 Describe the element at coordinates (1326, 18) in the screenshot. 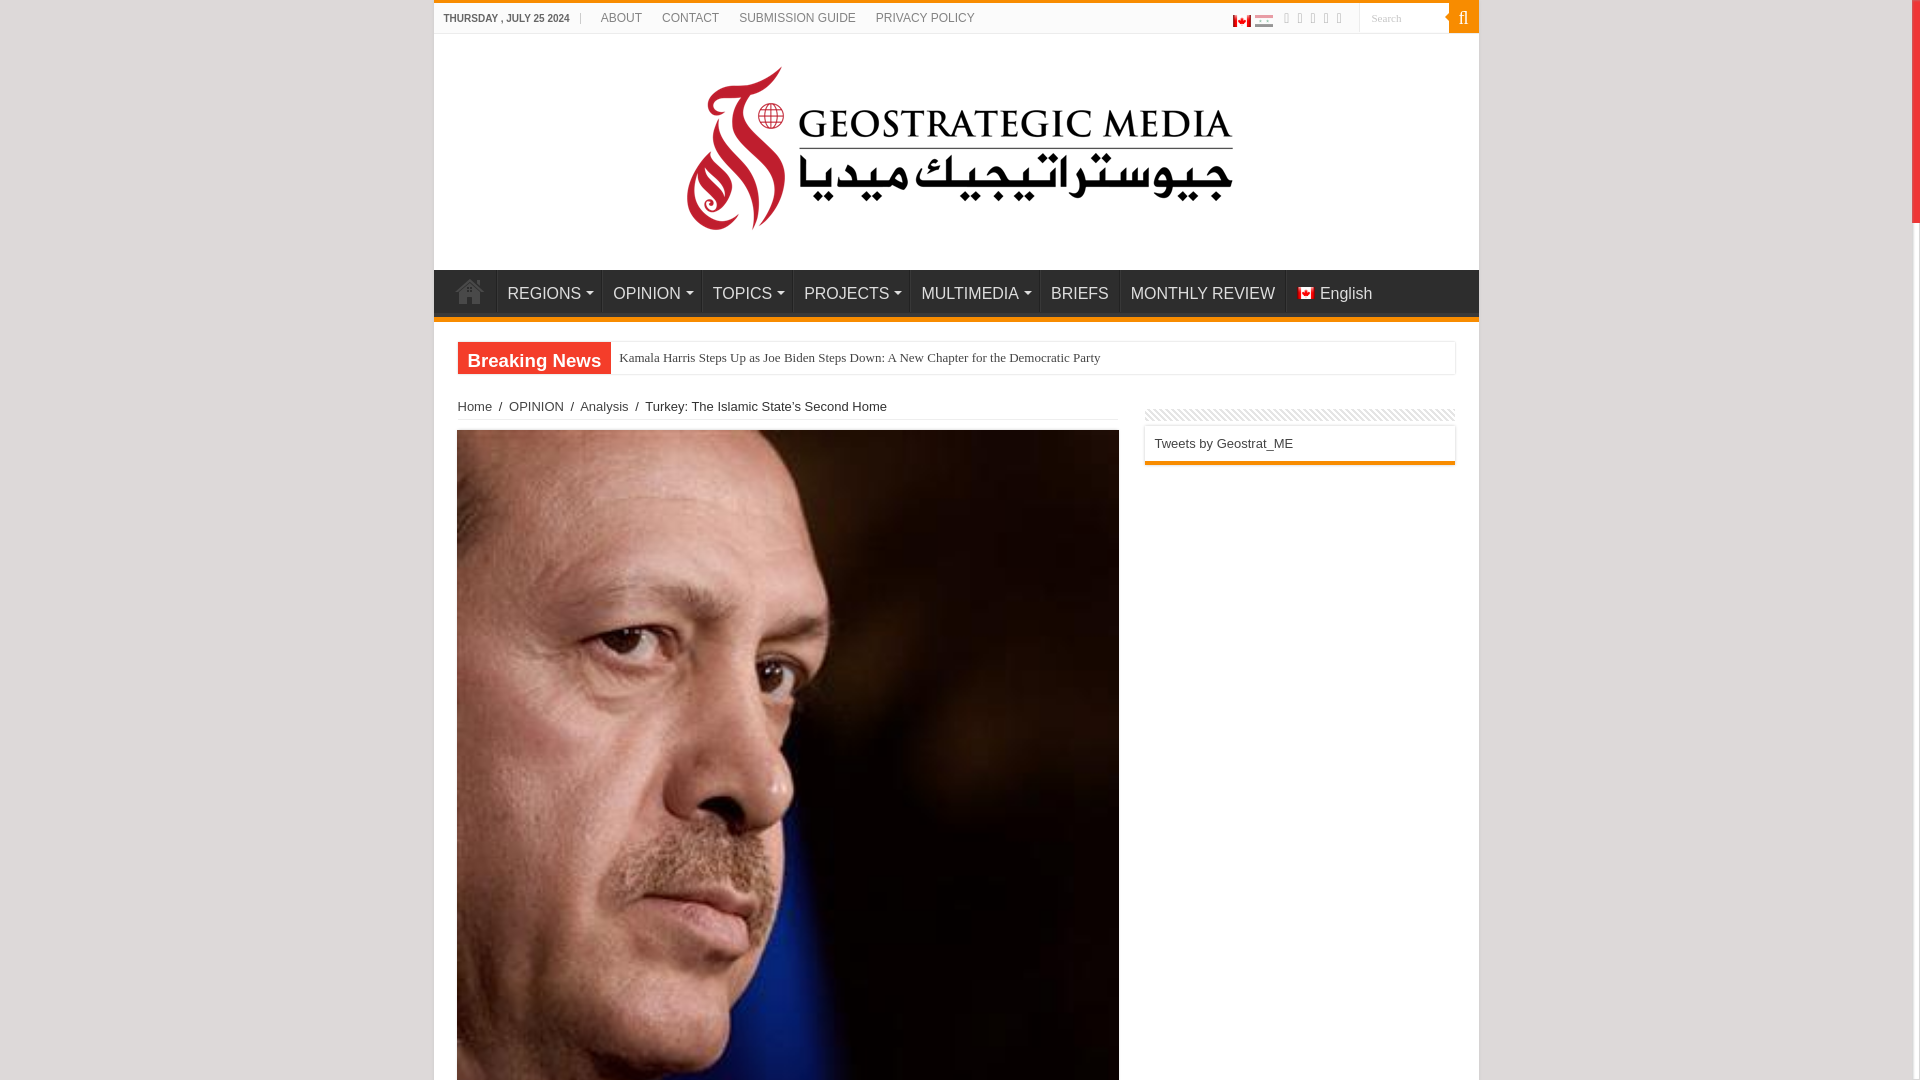

I see `LinkedIn` at that location.